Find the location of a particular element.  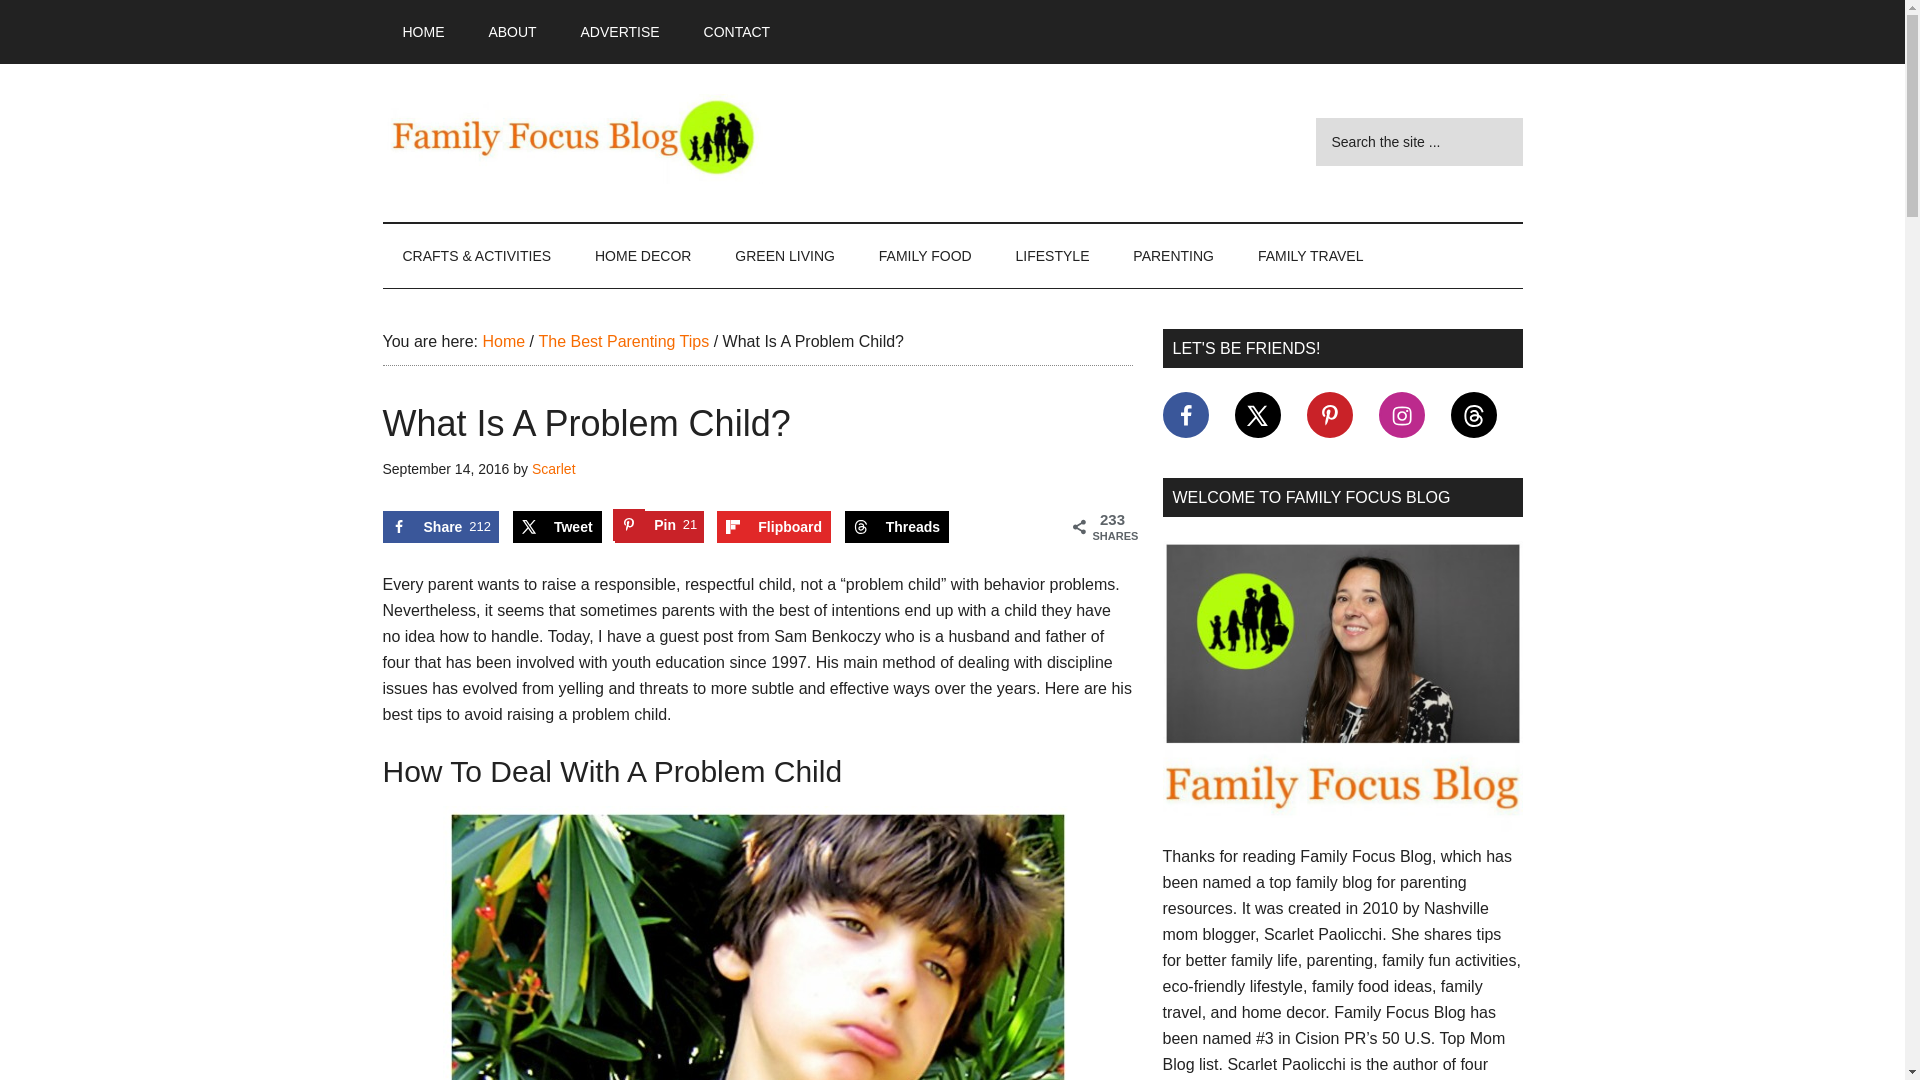

HOME DECOR is located at coordinates (642, 256).